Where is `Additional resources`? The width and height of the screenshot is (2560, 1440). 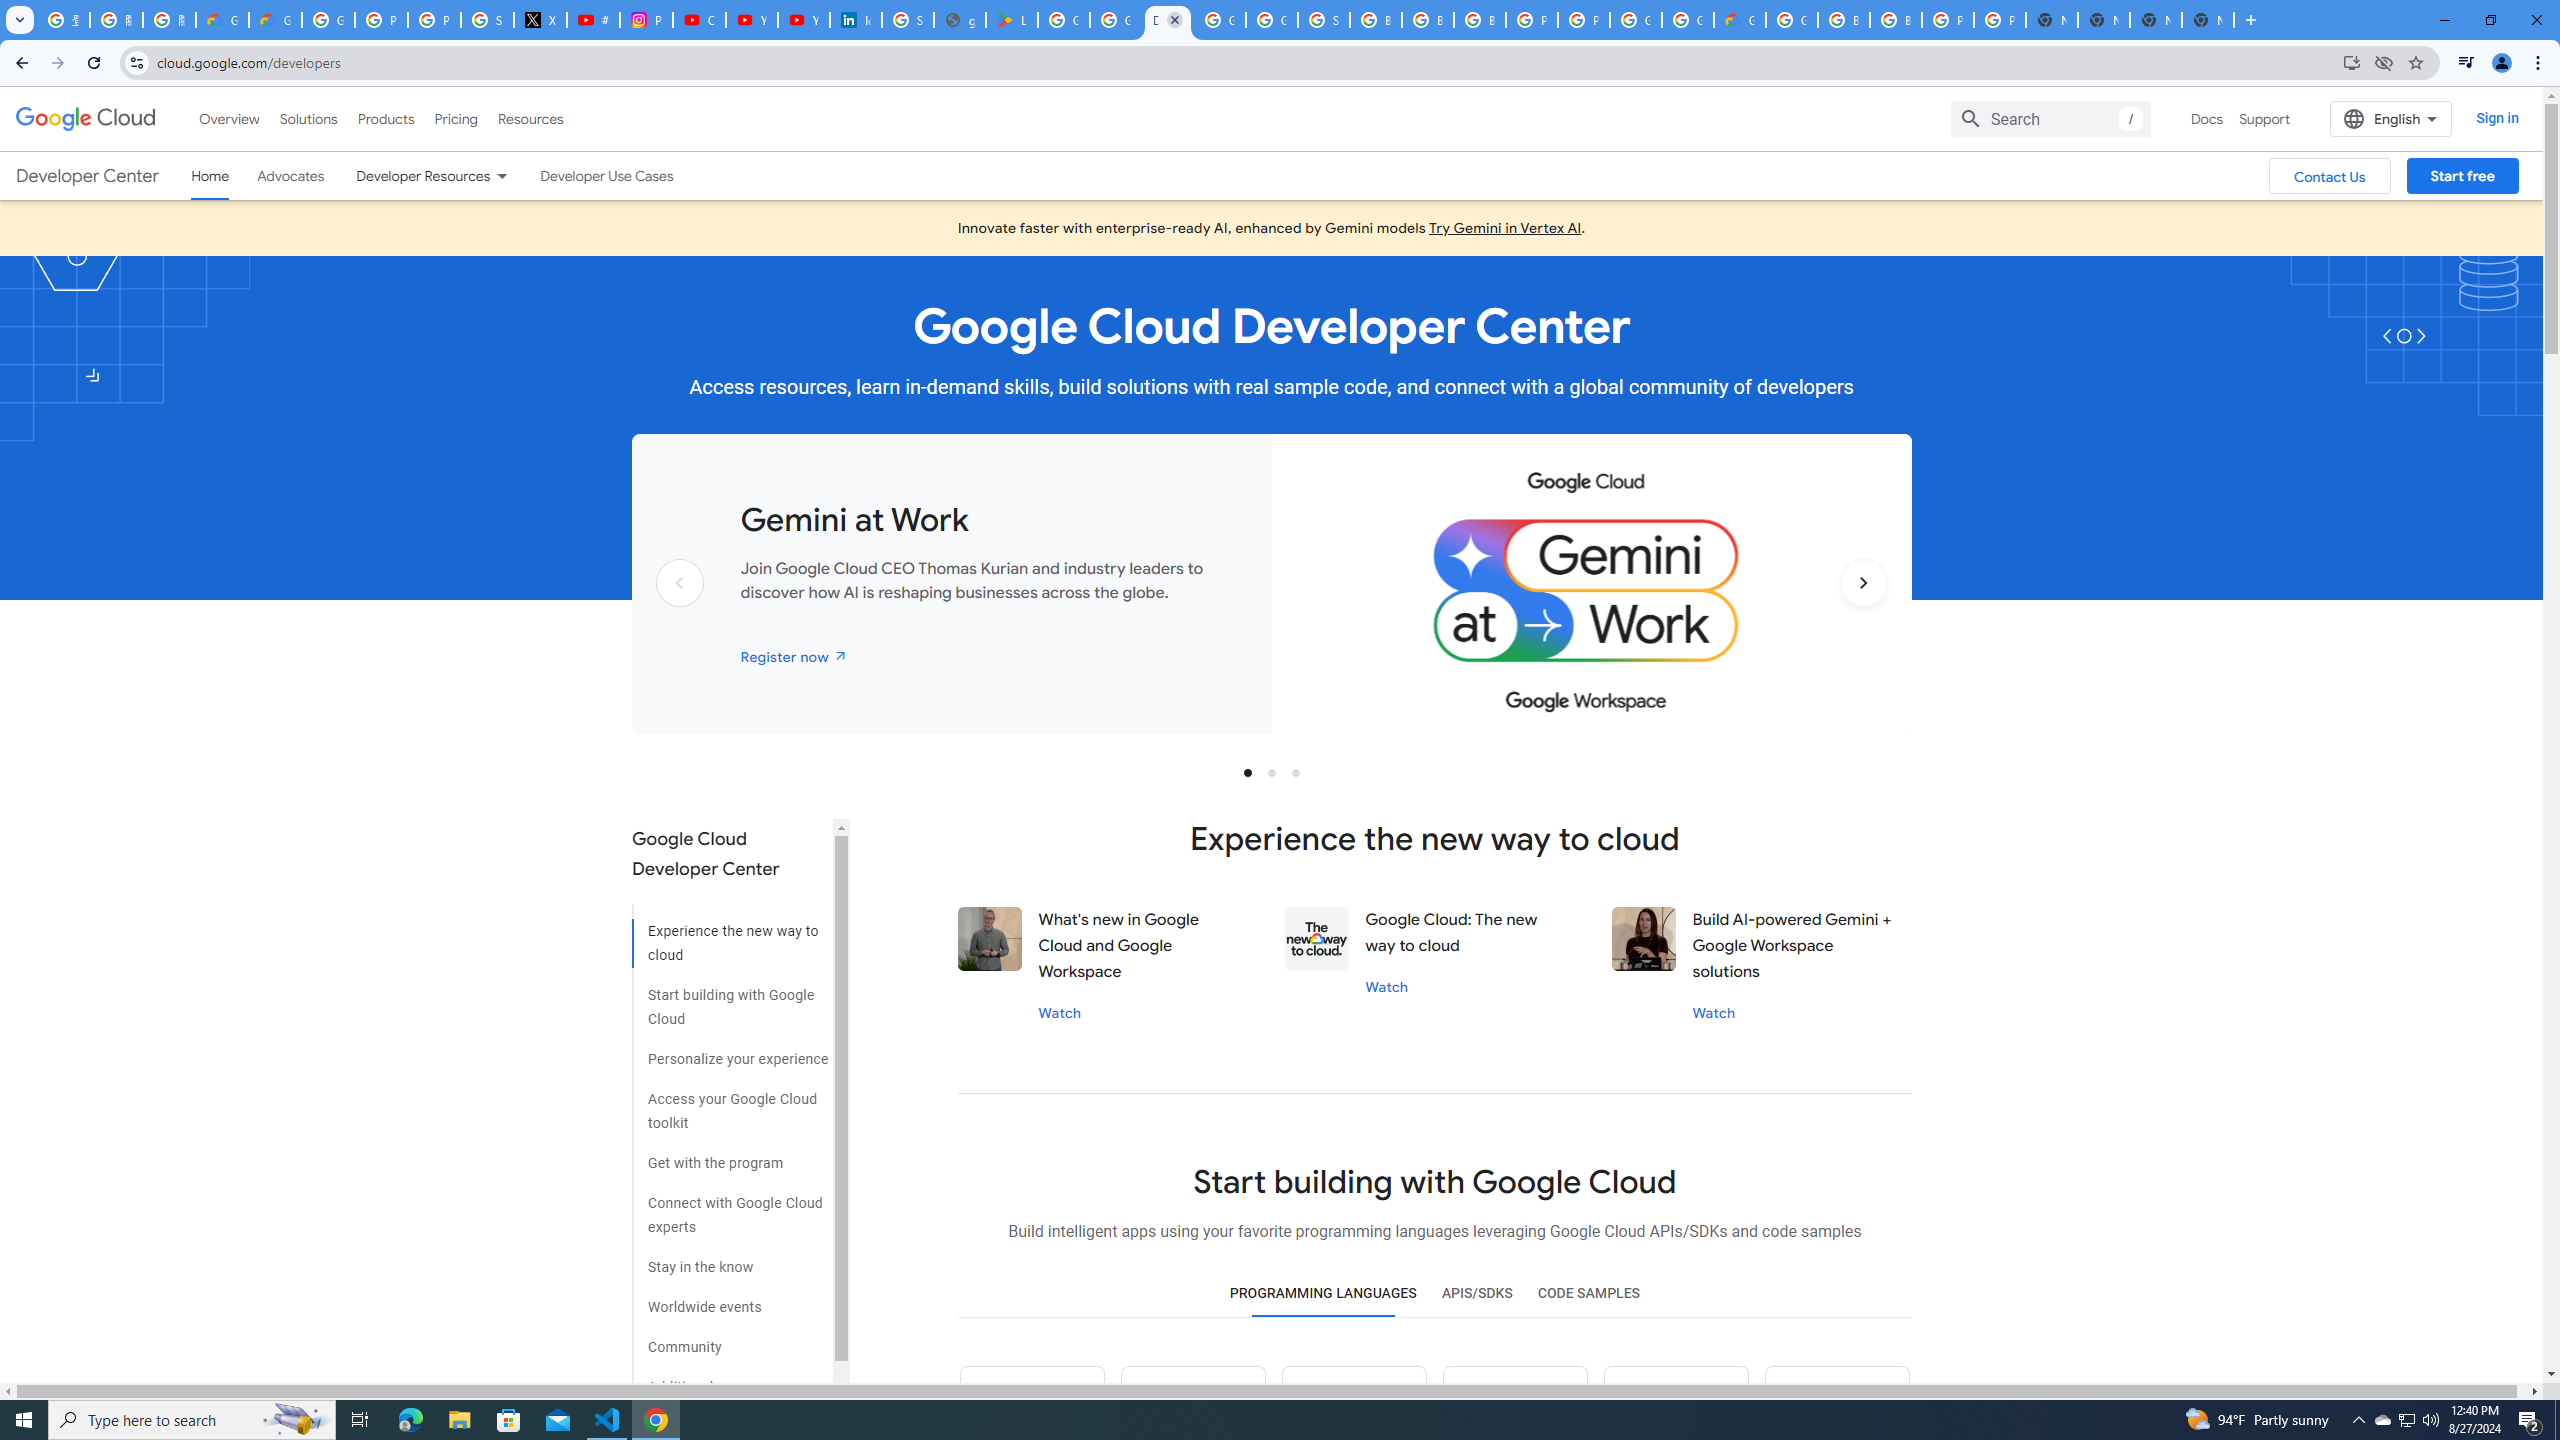 Additional resources is located at coordinates (730, 1379).